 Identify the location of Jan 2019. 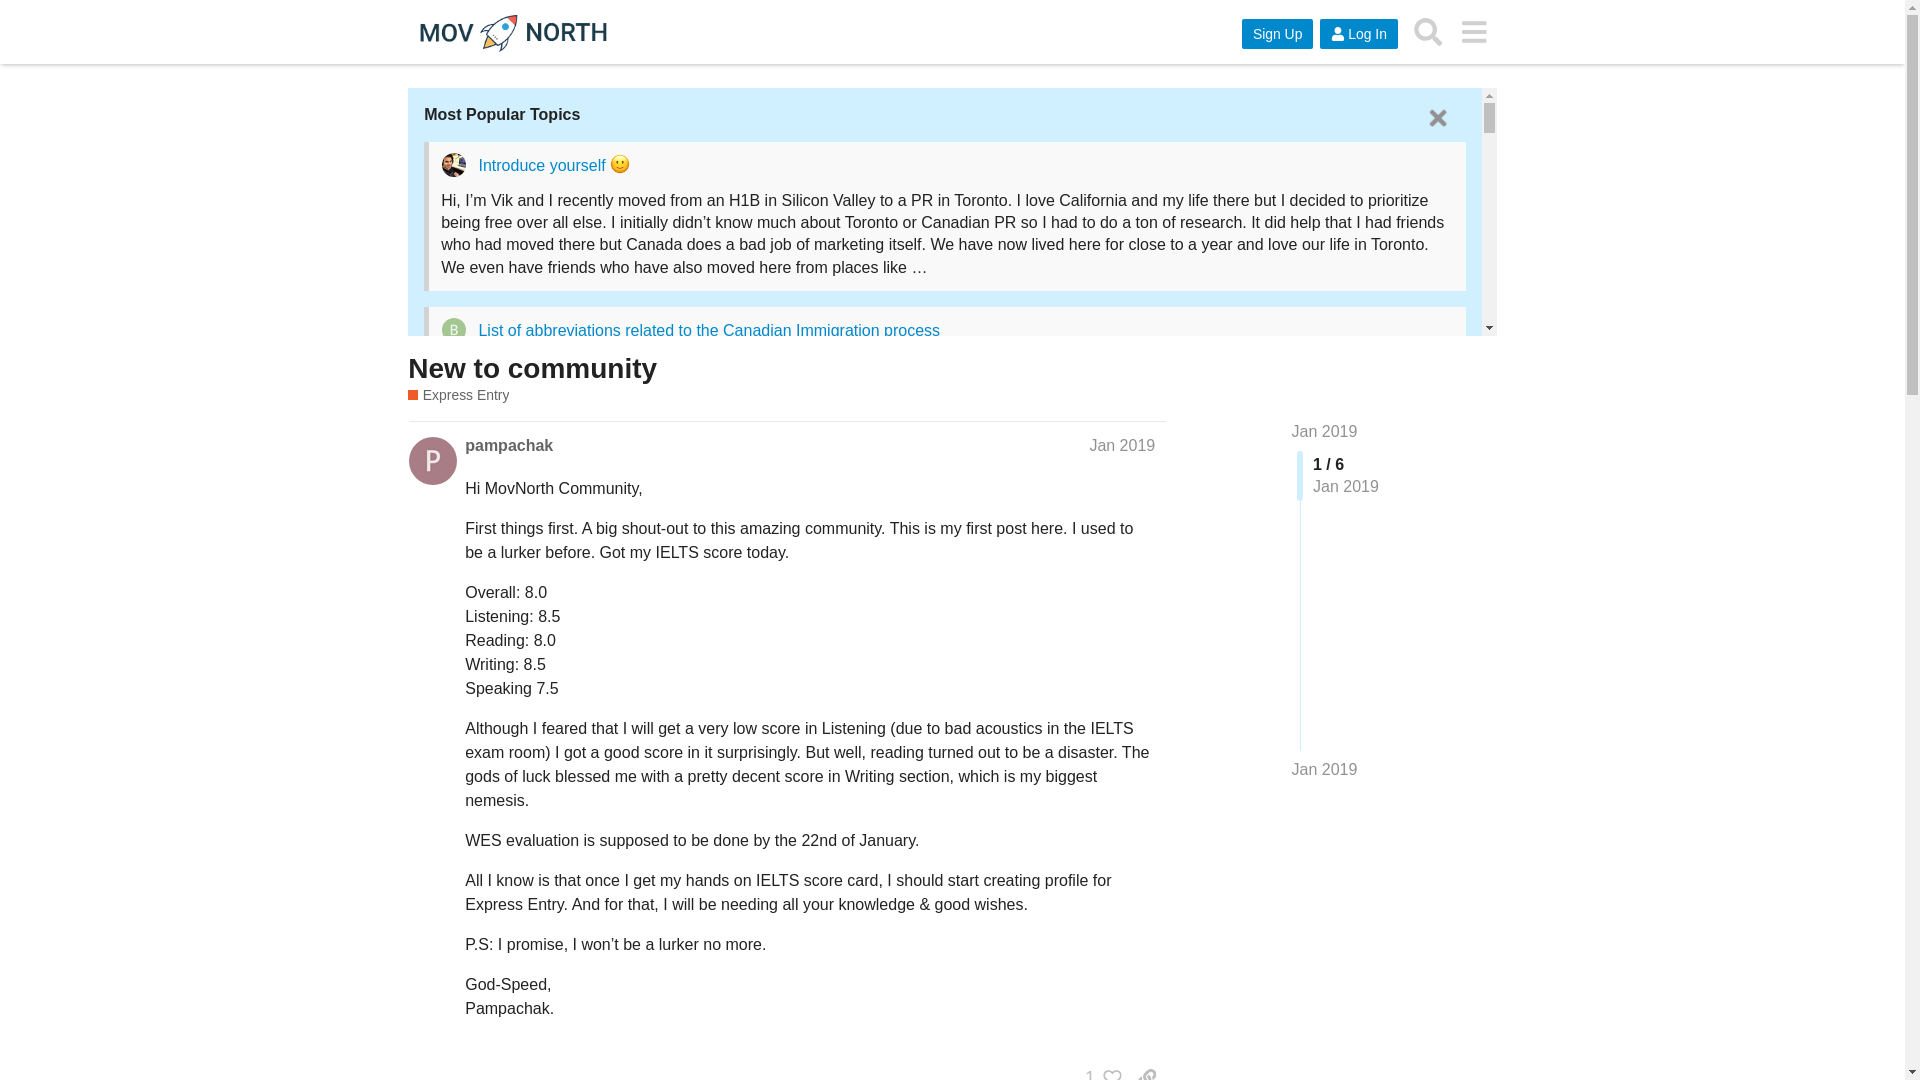
(1324, 770).